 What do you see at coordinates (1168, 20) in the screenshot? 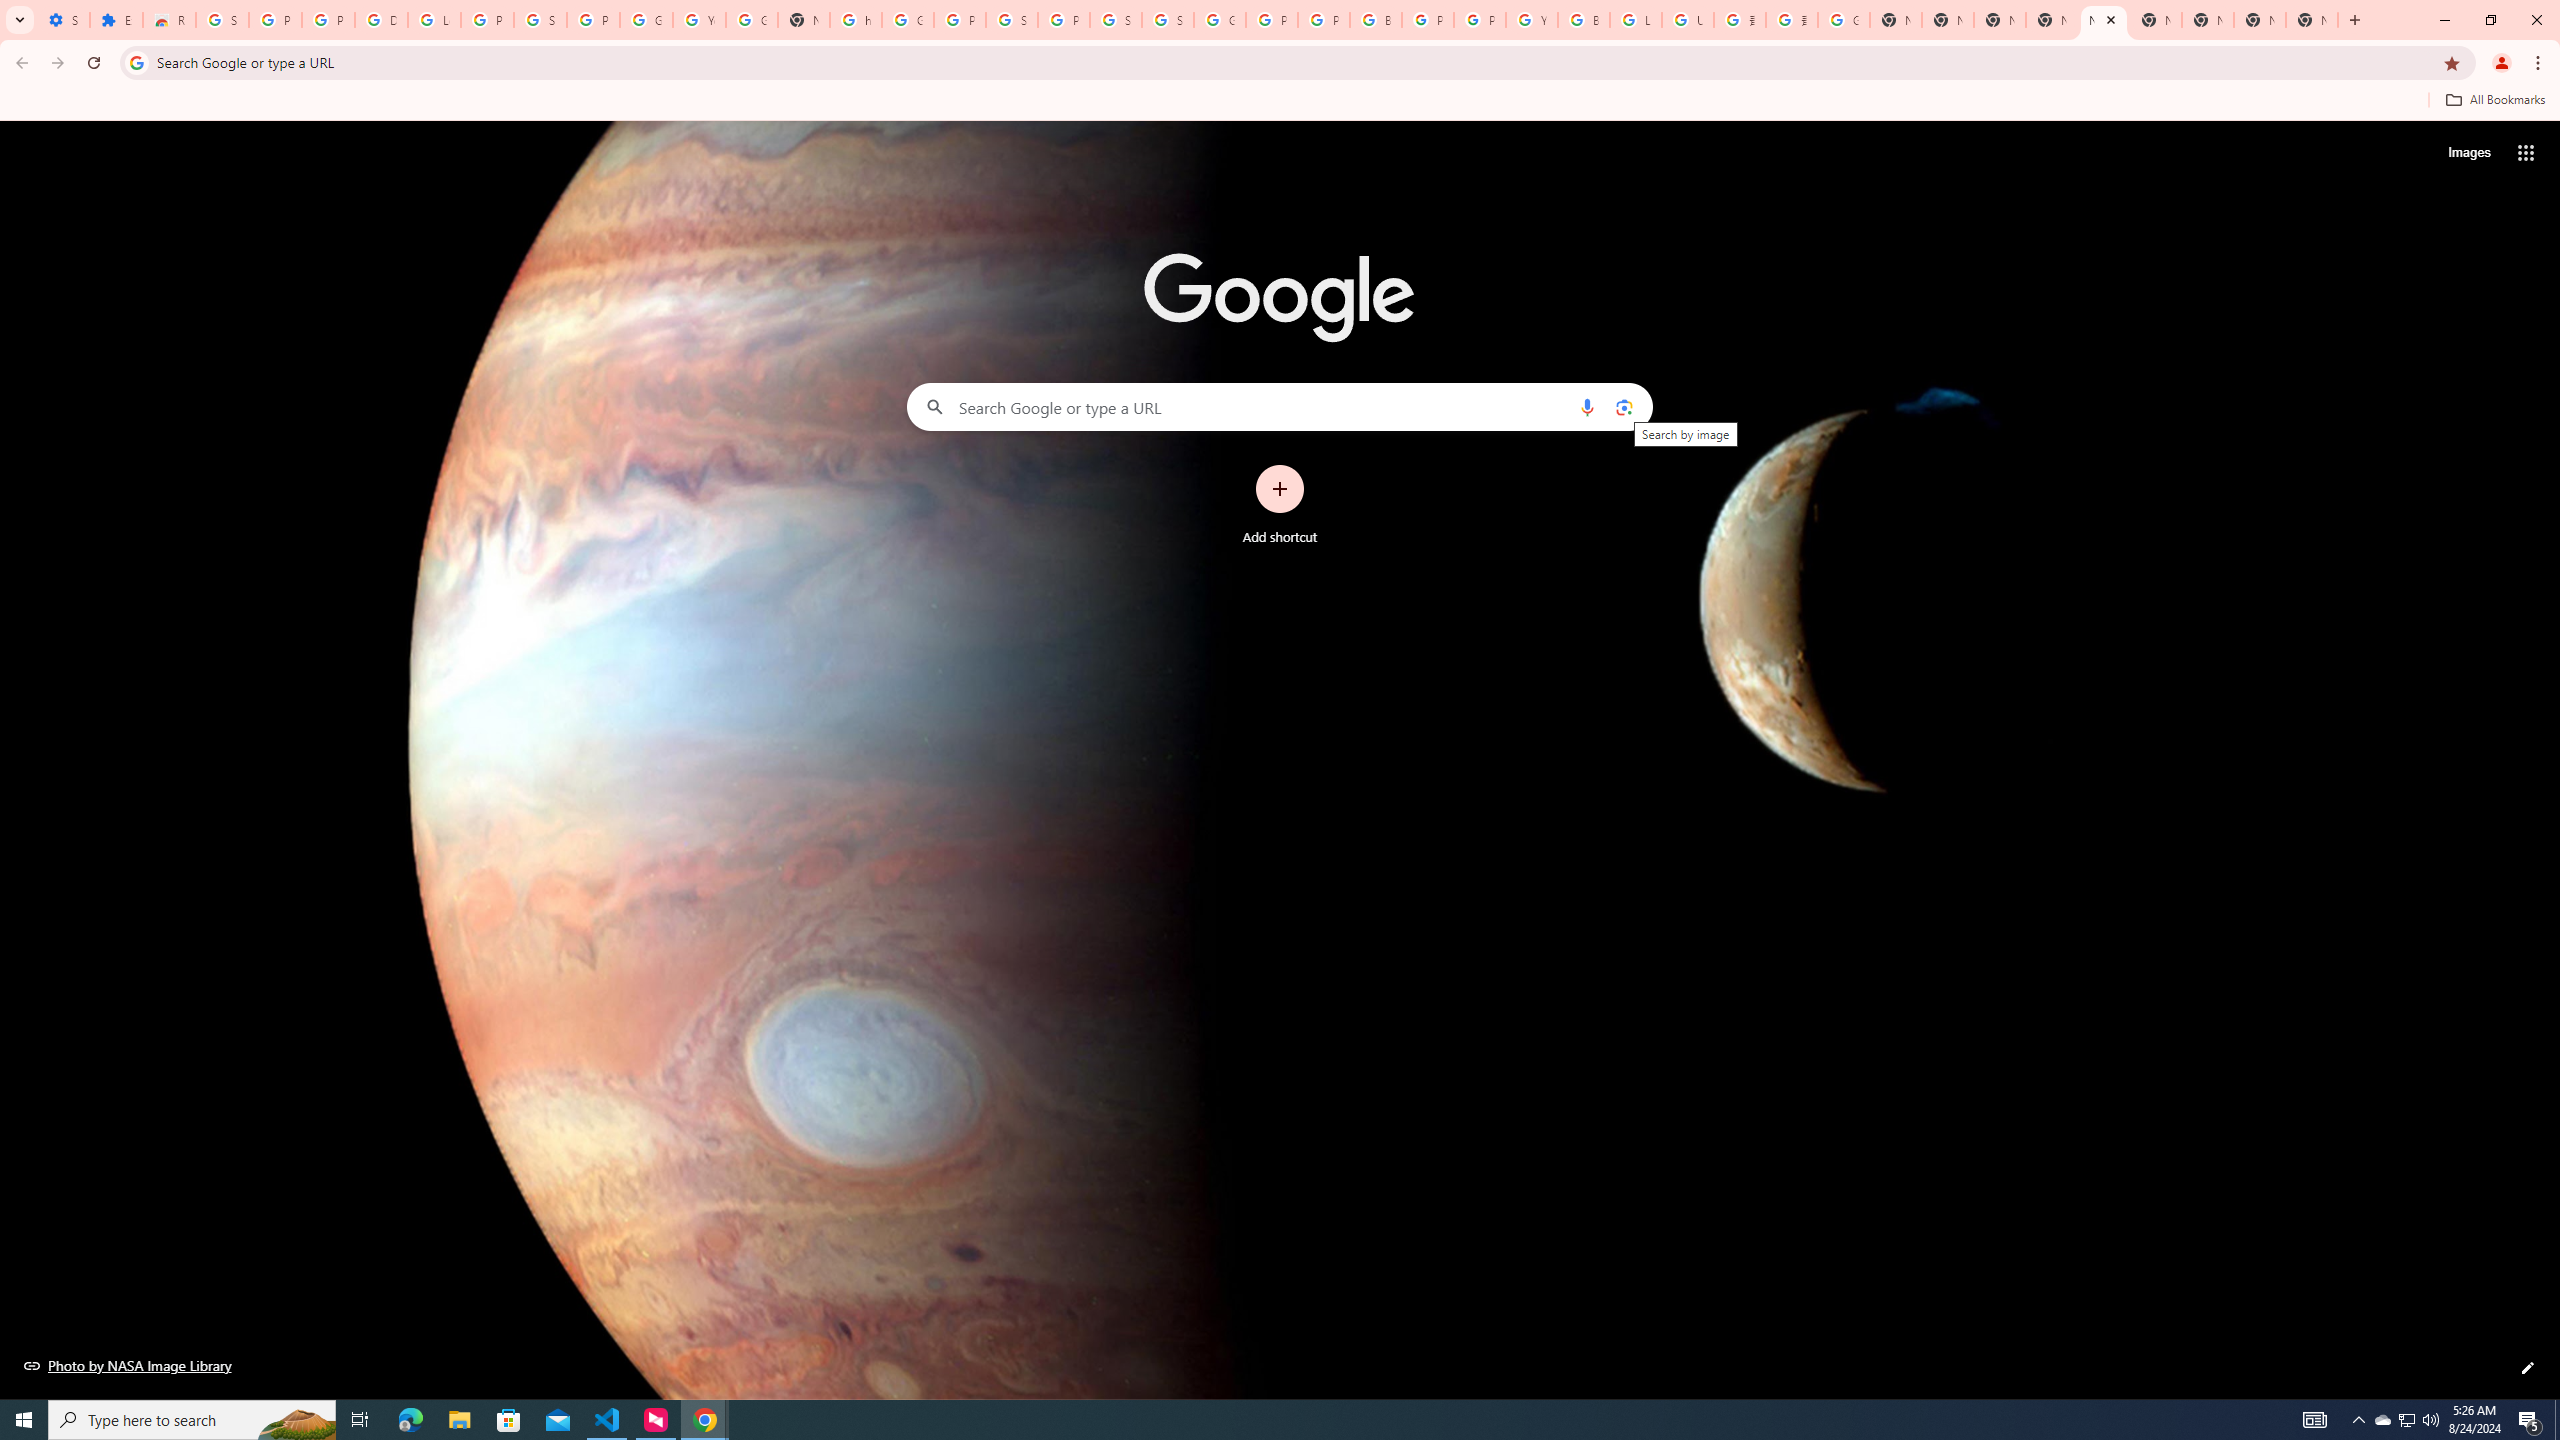
I see `Sign in - Google Accounts` at bounding box center [1168, 20].